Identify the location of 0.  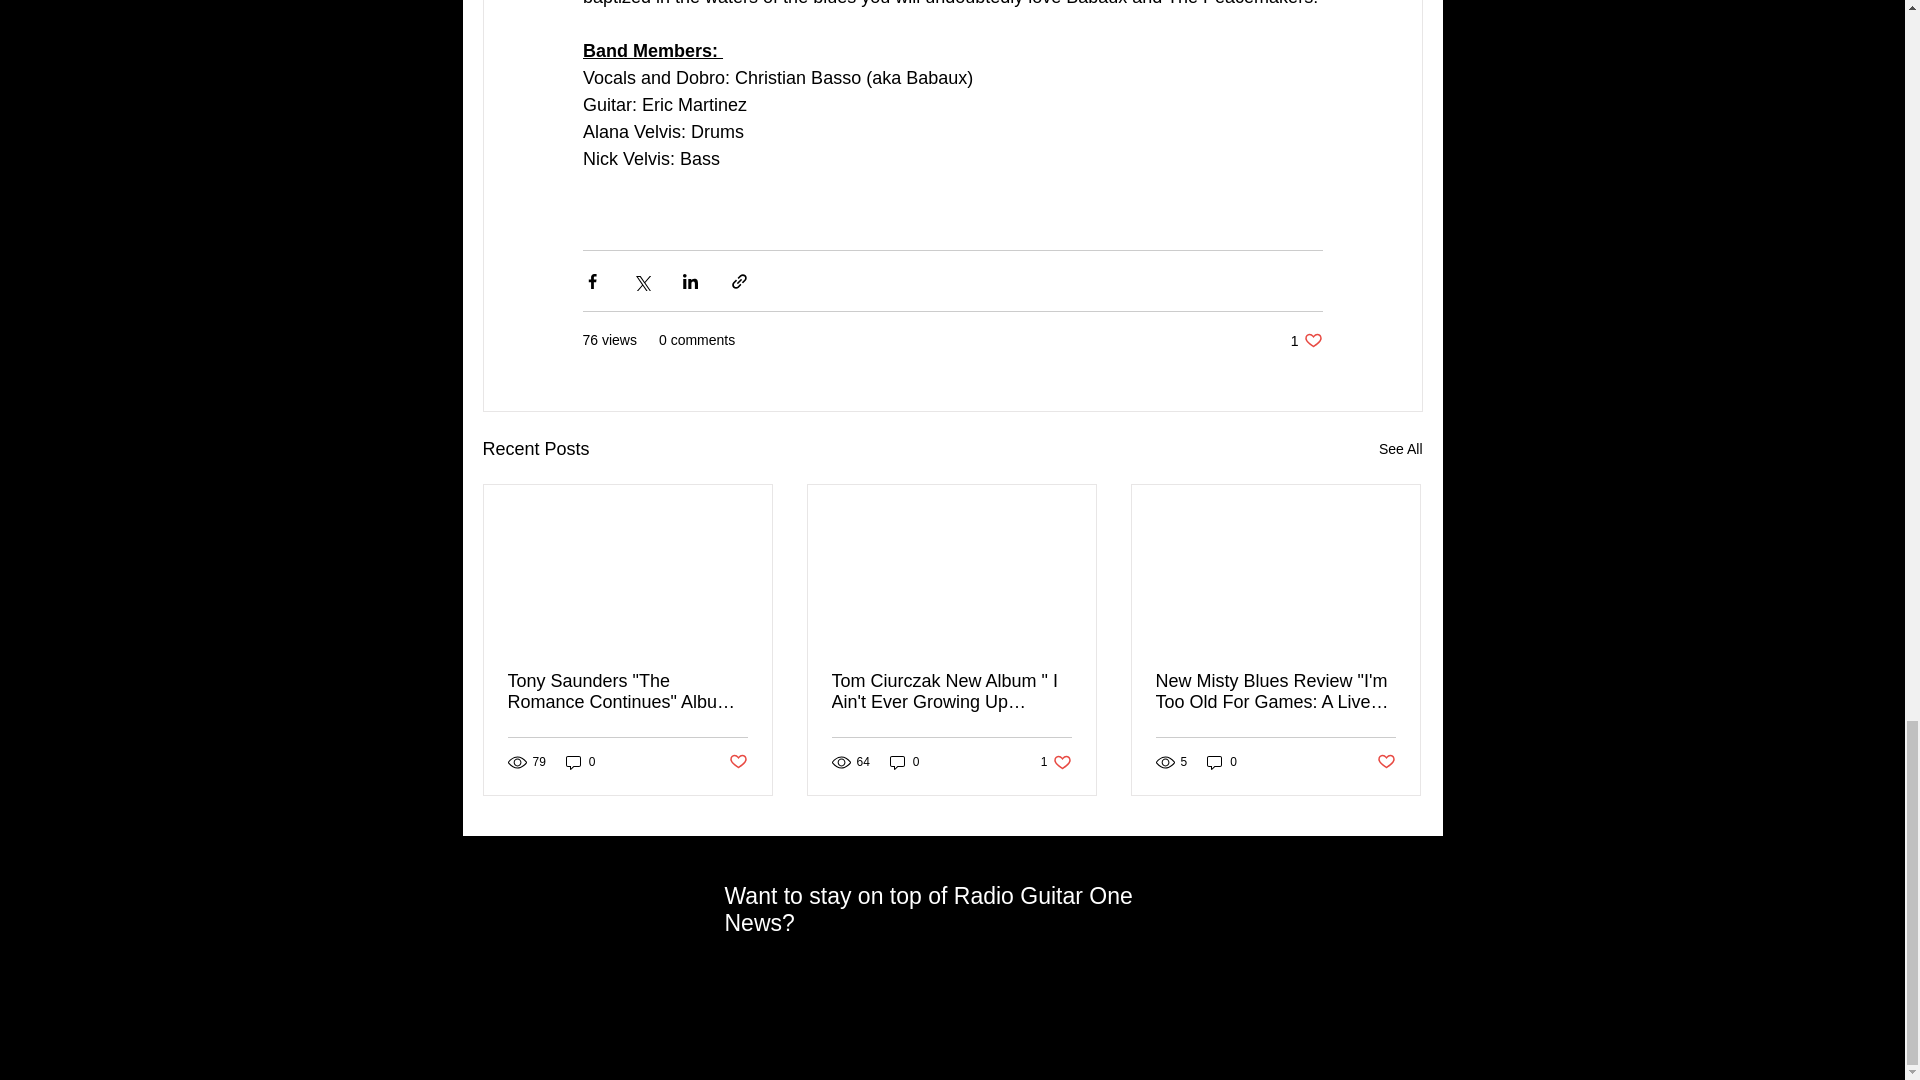
(1222, 761).